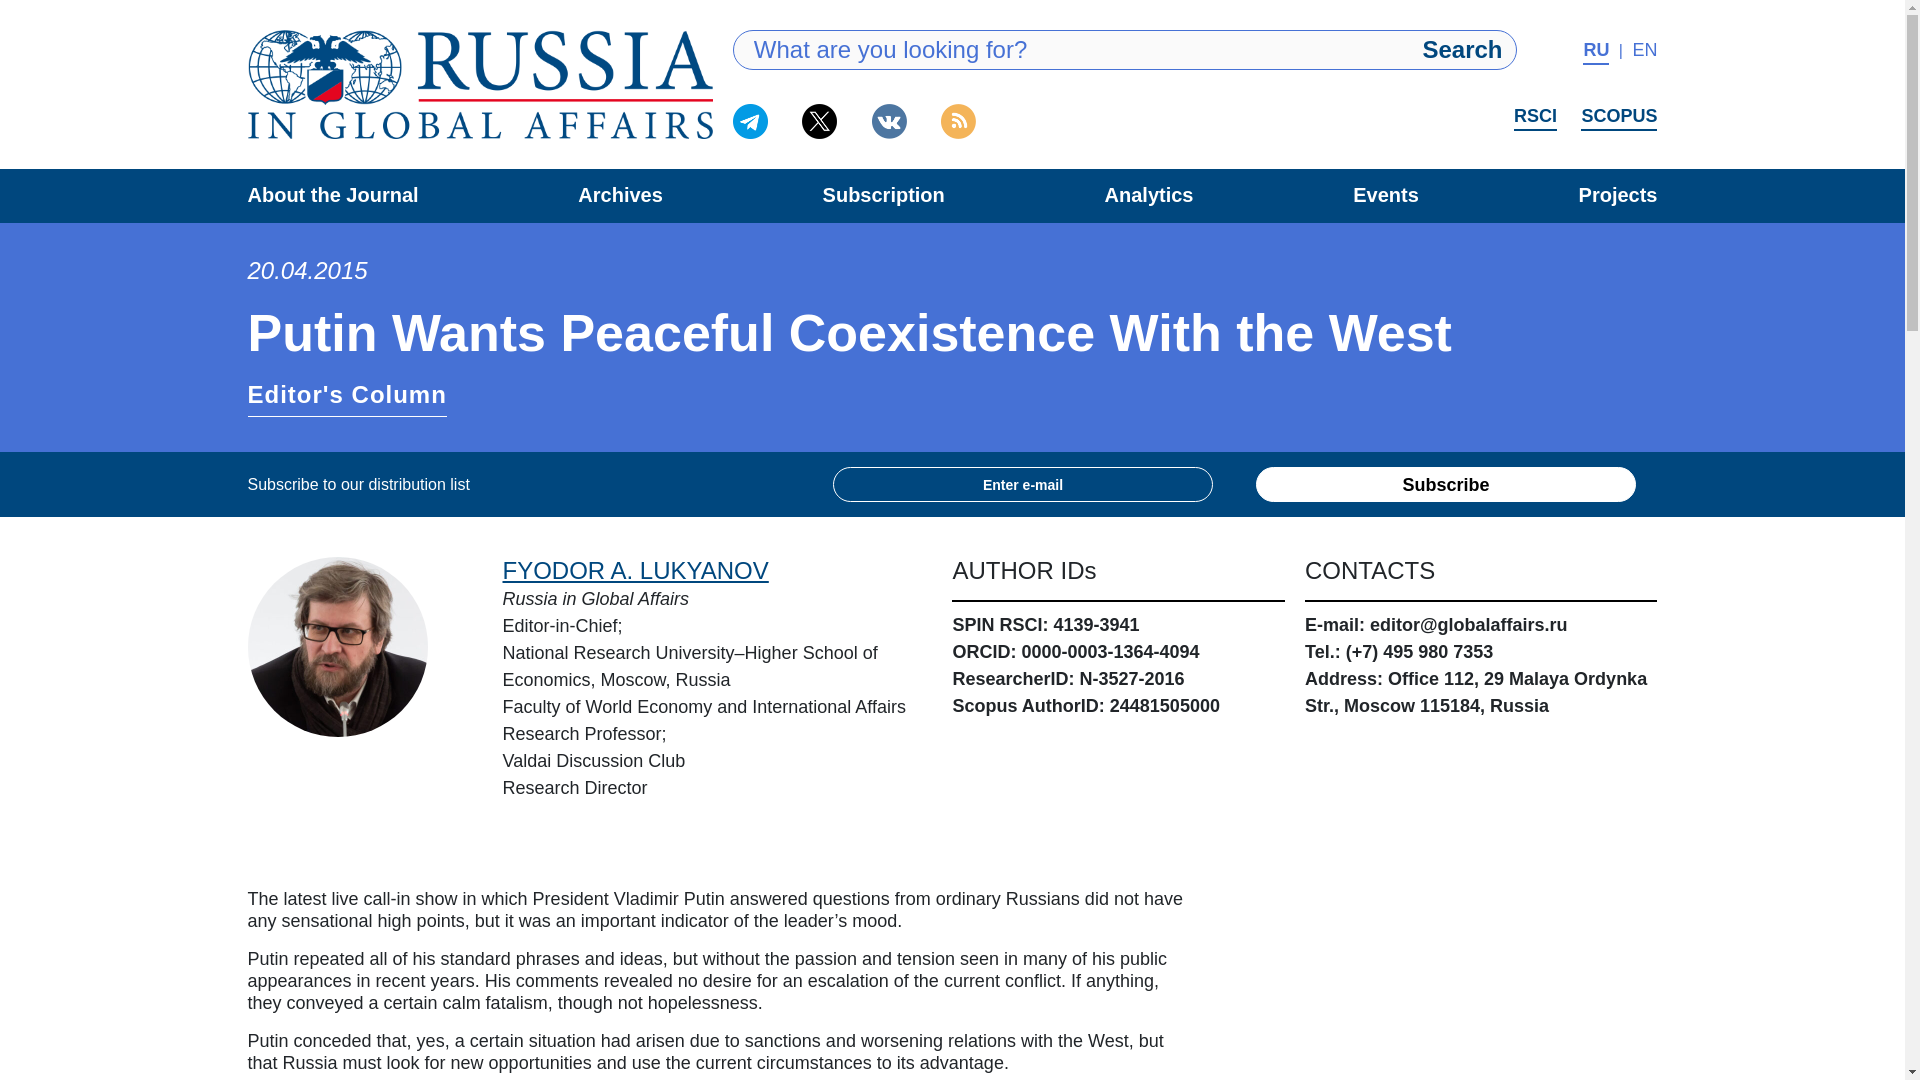 The height and width of the screenshot is (1080, 1920). Describe the element at coordinates (884, 194) in the screenshot. I see `Subscription` at that location.